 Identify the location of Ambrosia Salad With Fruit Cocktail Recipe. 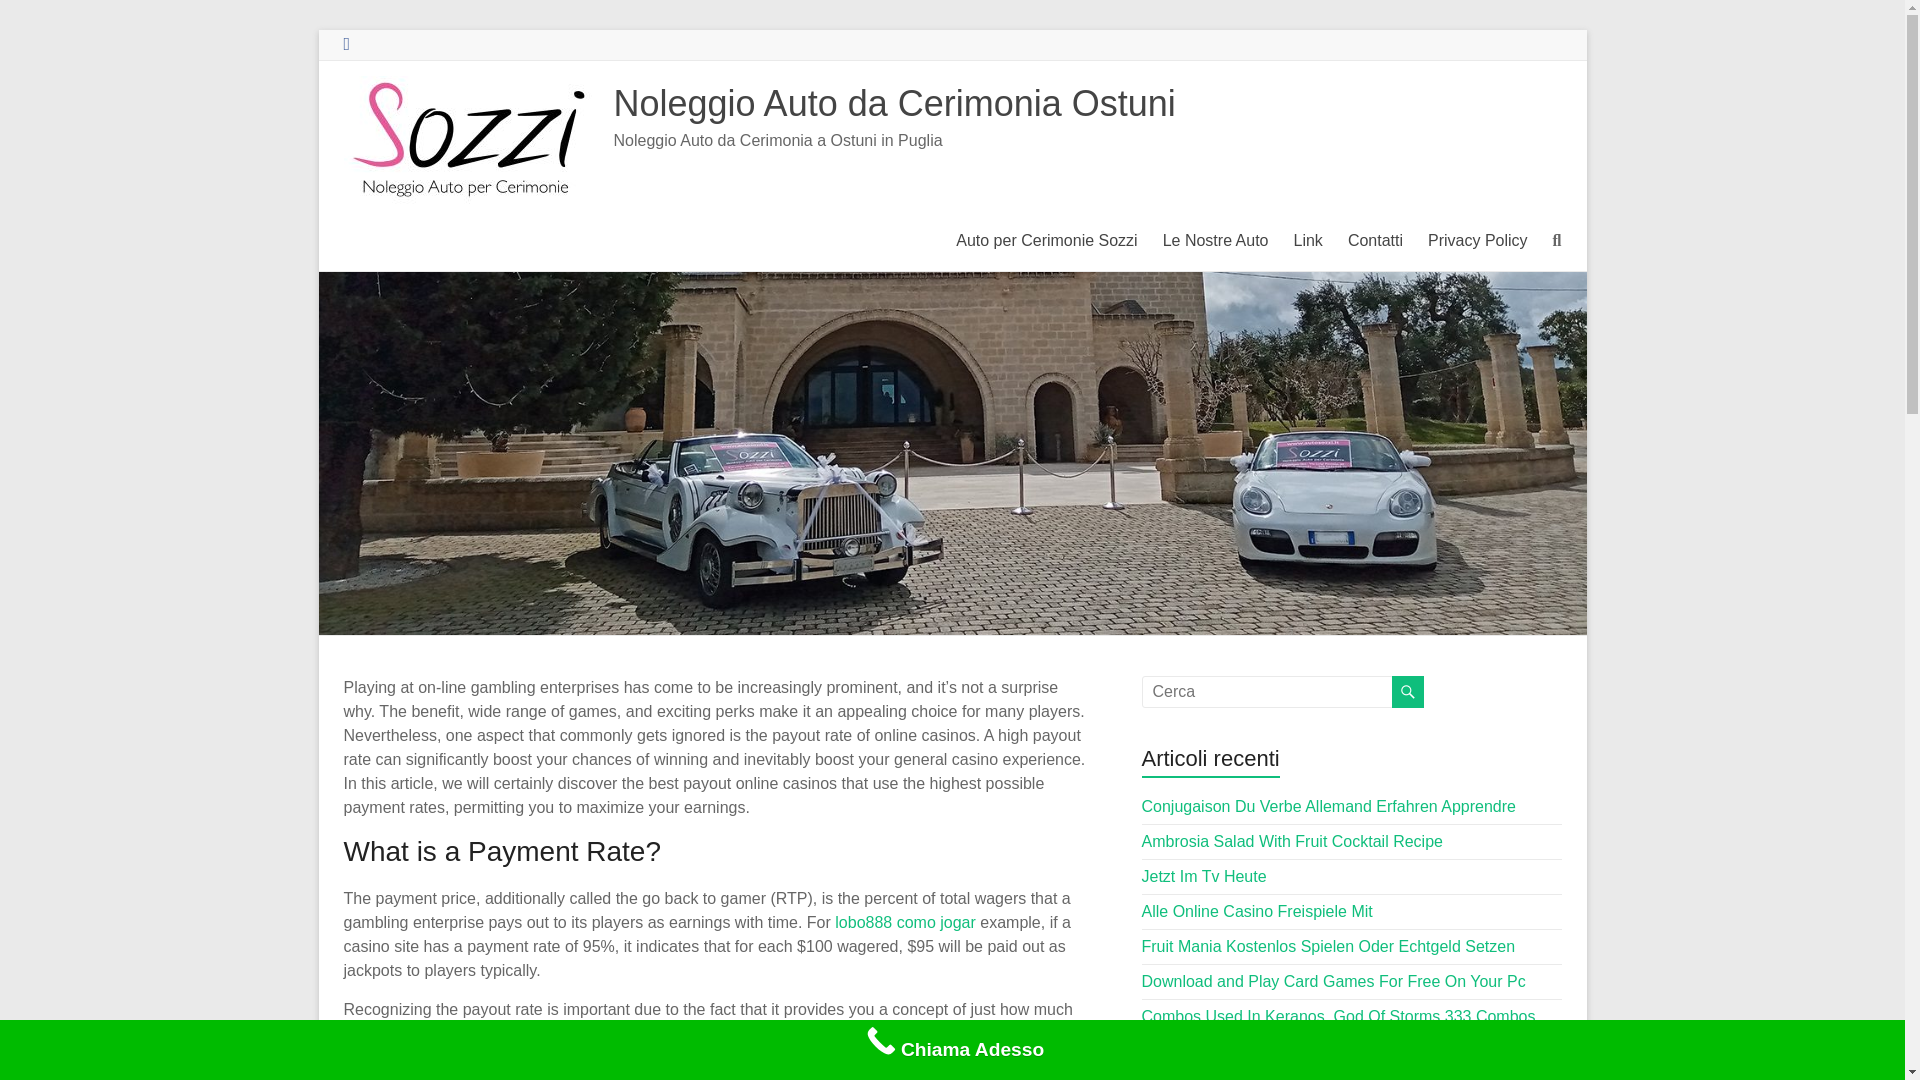
(1292, 840).